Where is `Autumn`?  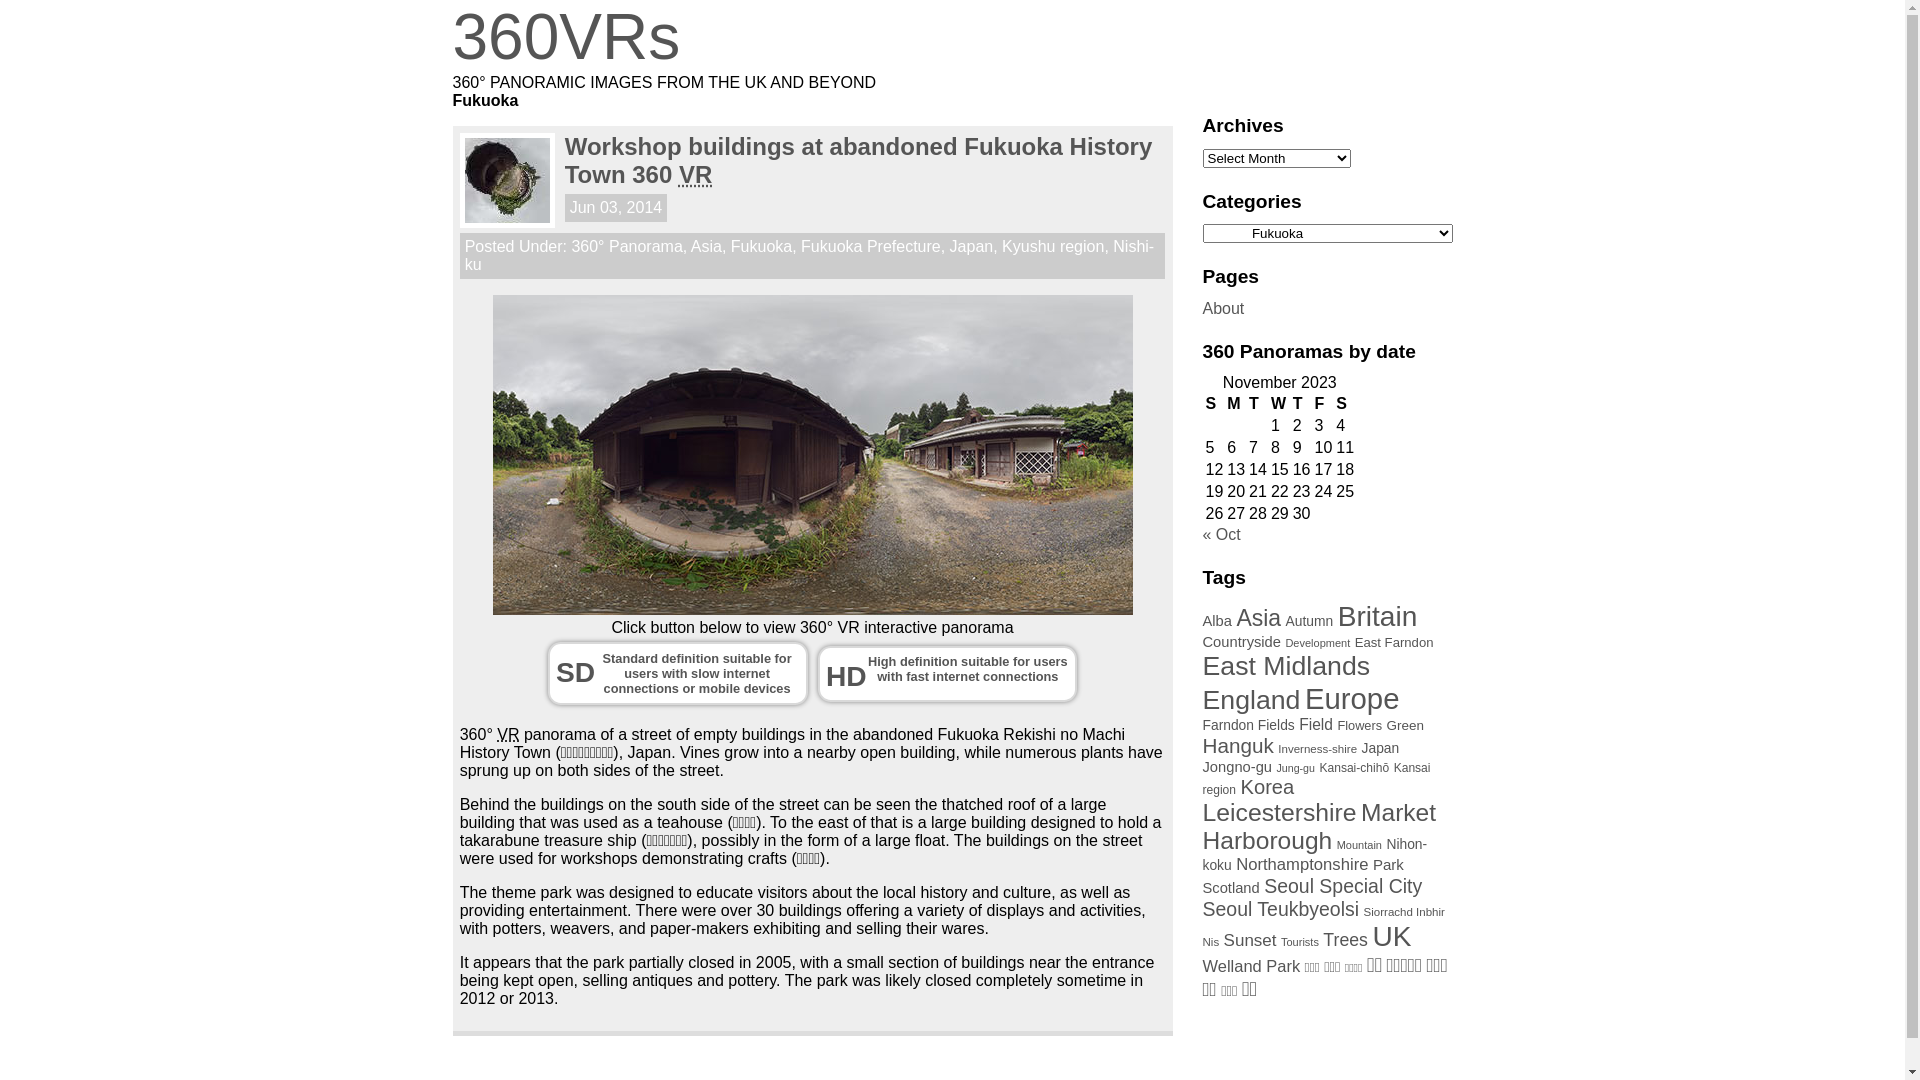 Autumn is located at coordinates (1310, 620).